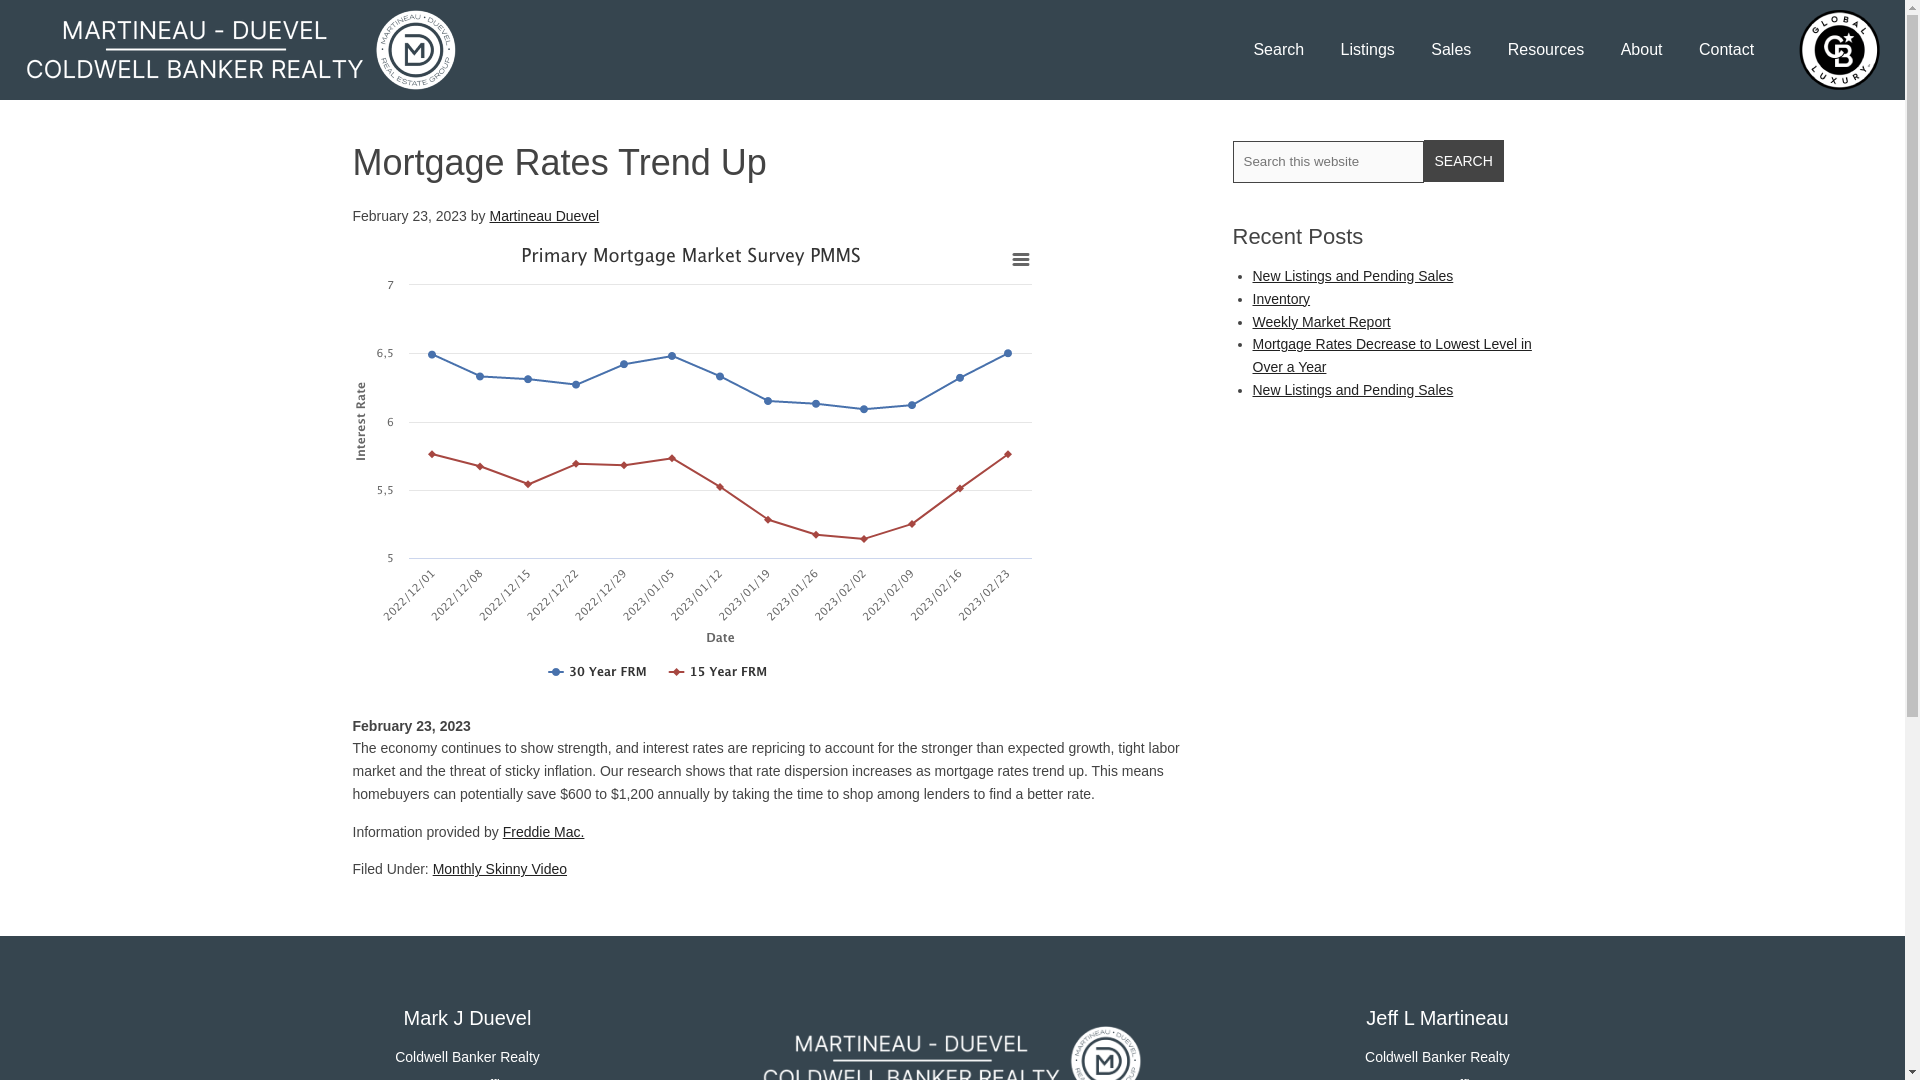 This screenshot has width=1920, height=1080. Describe the element at coordinates (1450, 49) in the screenshot. I see `Sales` at that location.